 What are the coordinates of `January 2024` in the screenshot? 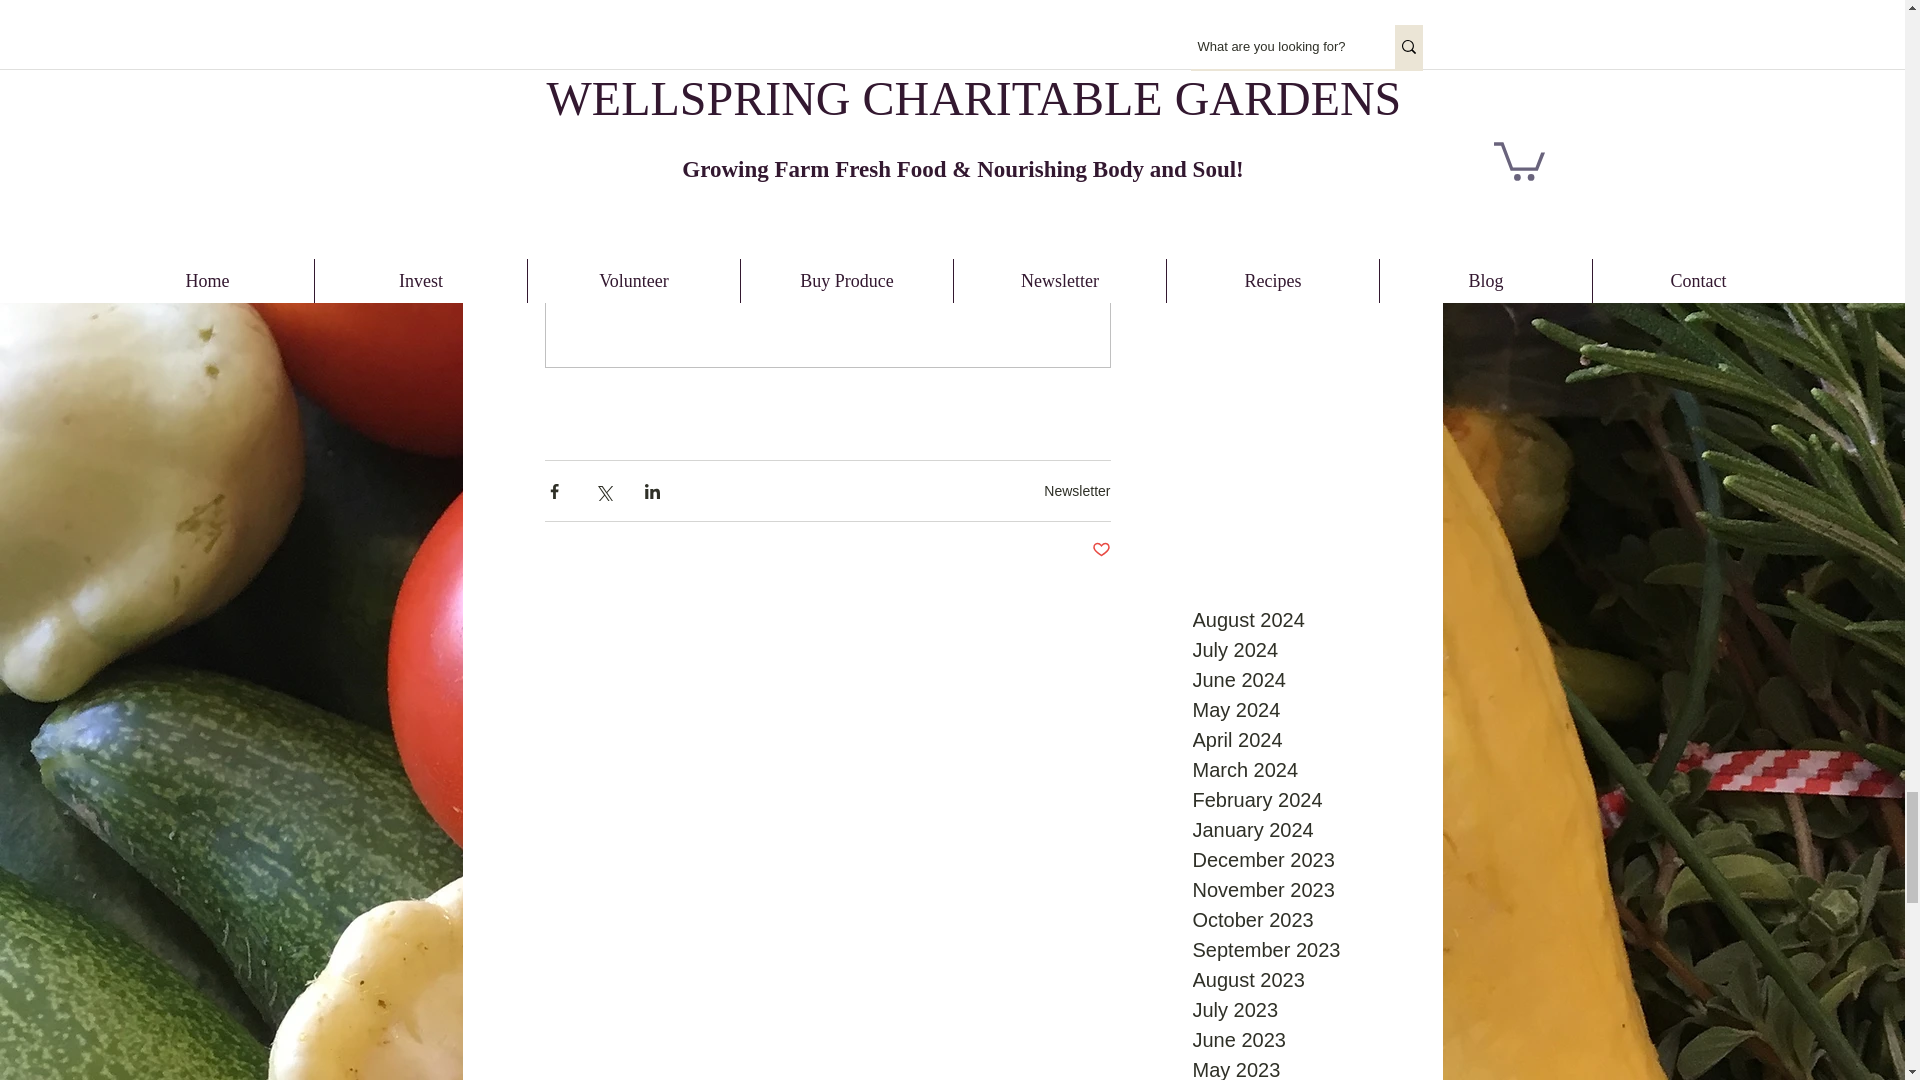 It's located at (1300, 830).